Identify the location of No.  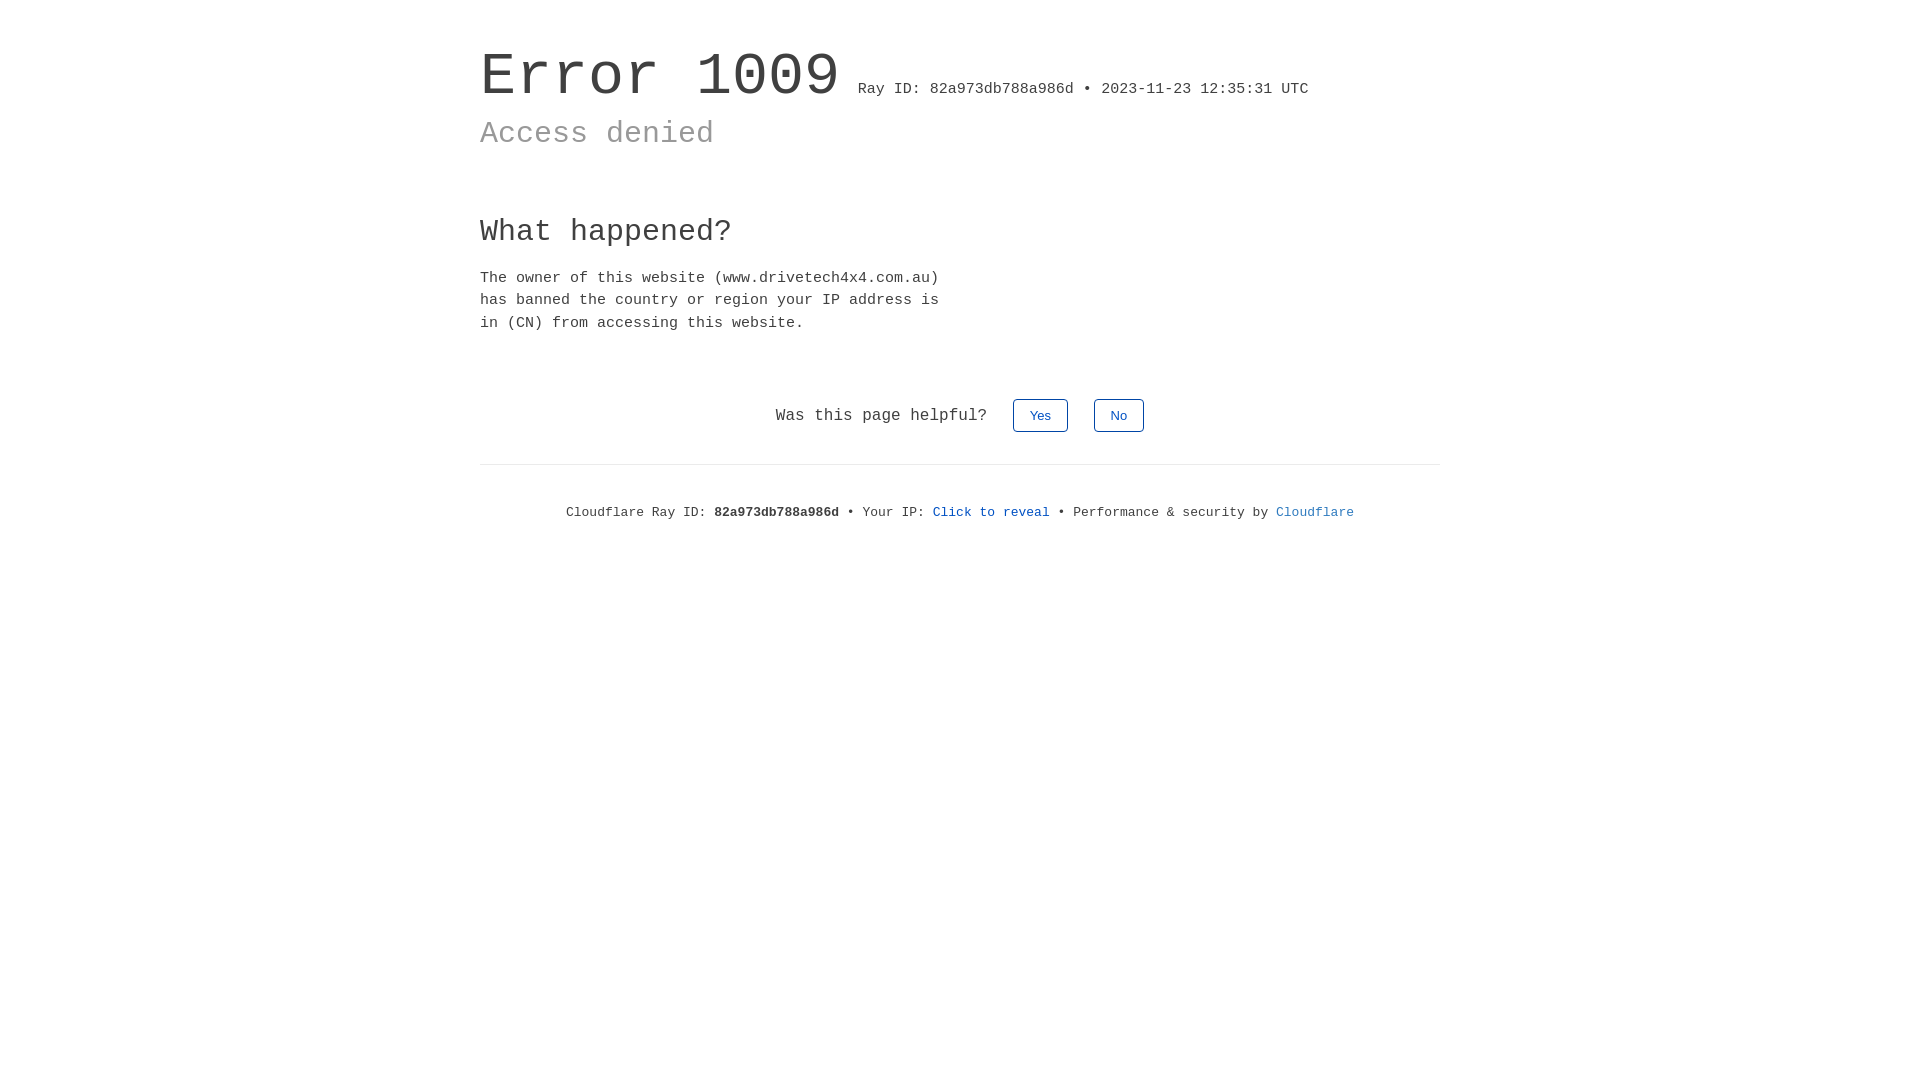
(1120, 416).